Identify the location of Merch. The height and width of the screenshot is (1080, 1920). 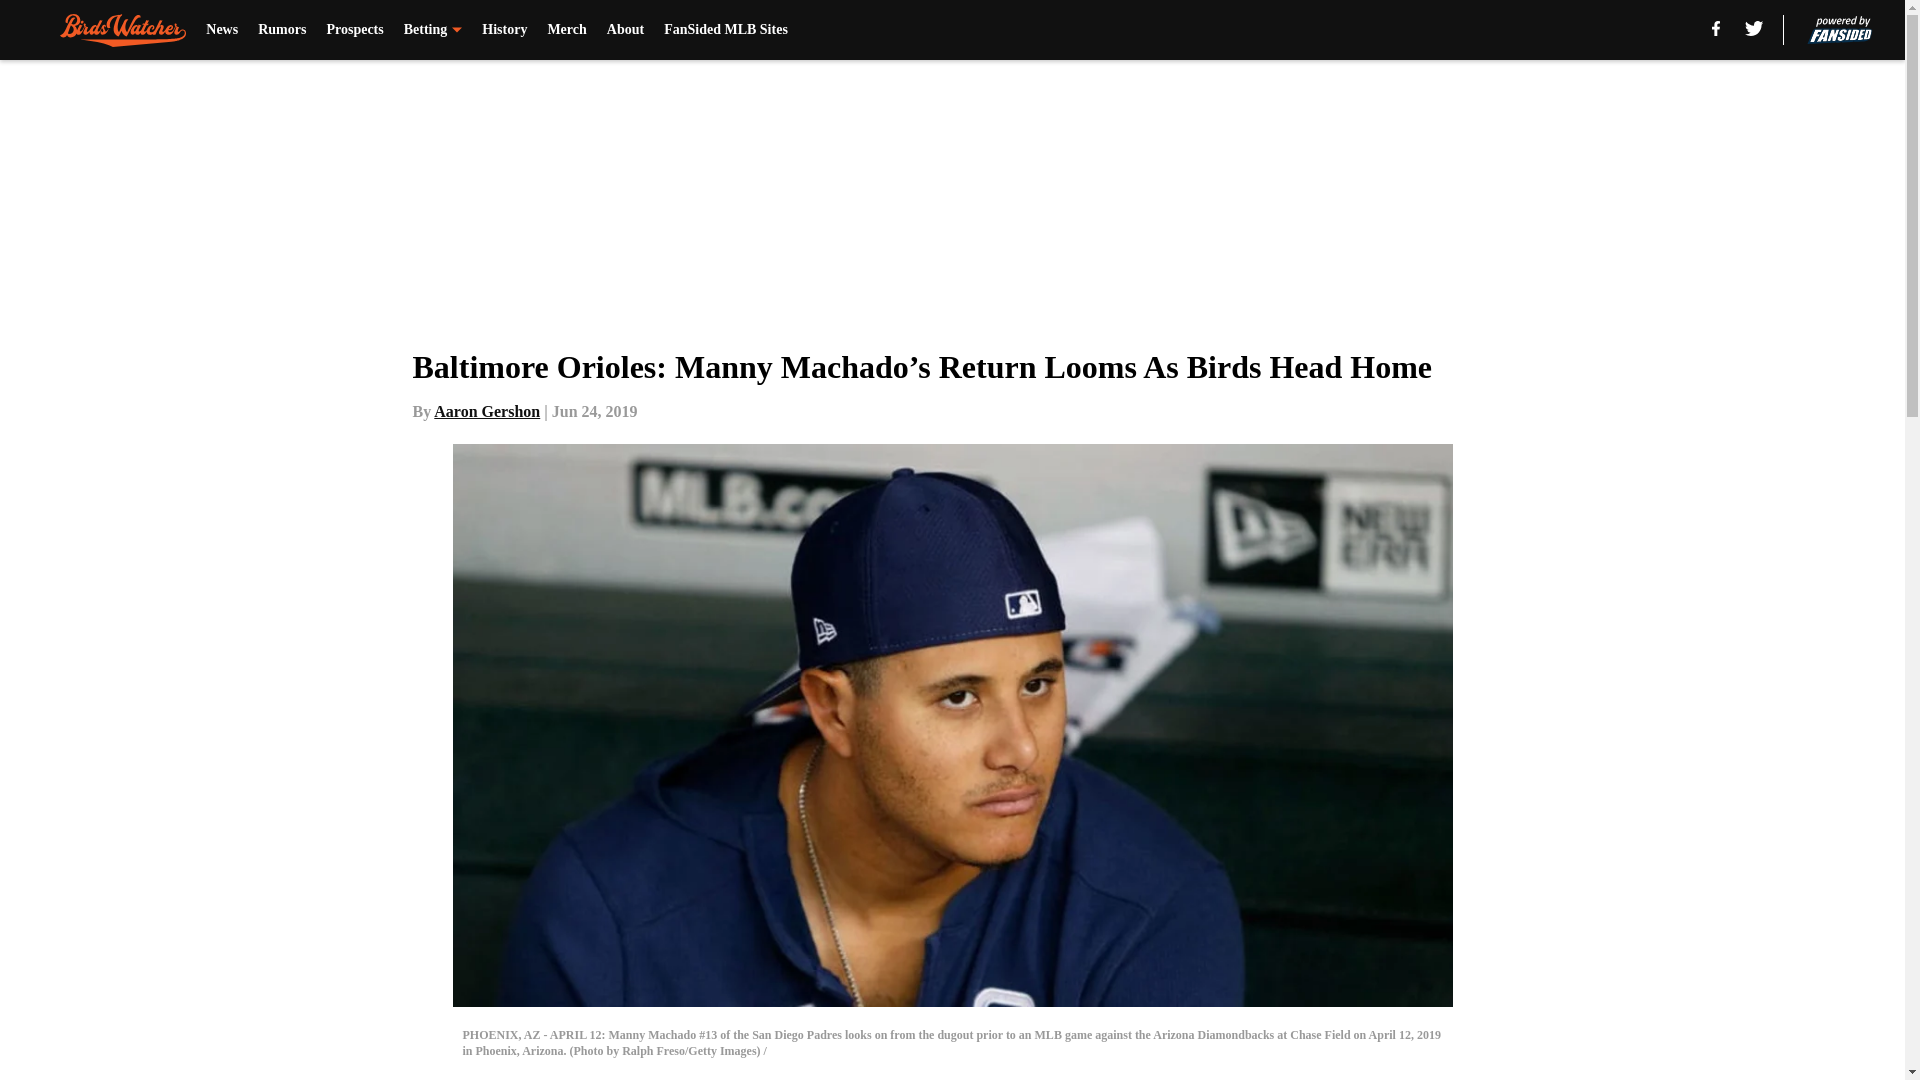
(566, 30).